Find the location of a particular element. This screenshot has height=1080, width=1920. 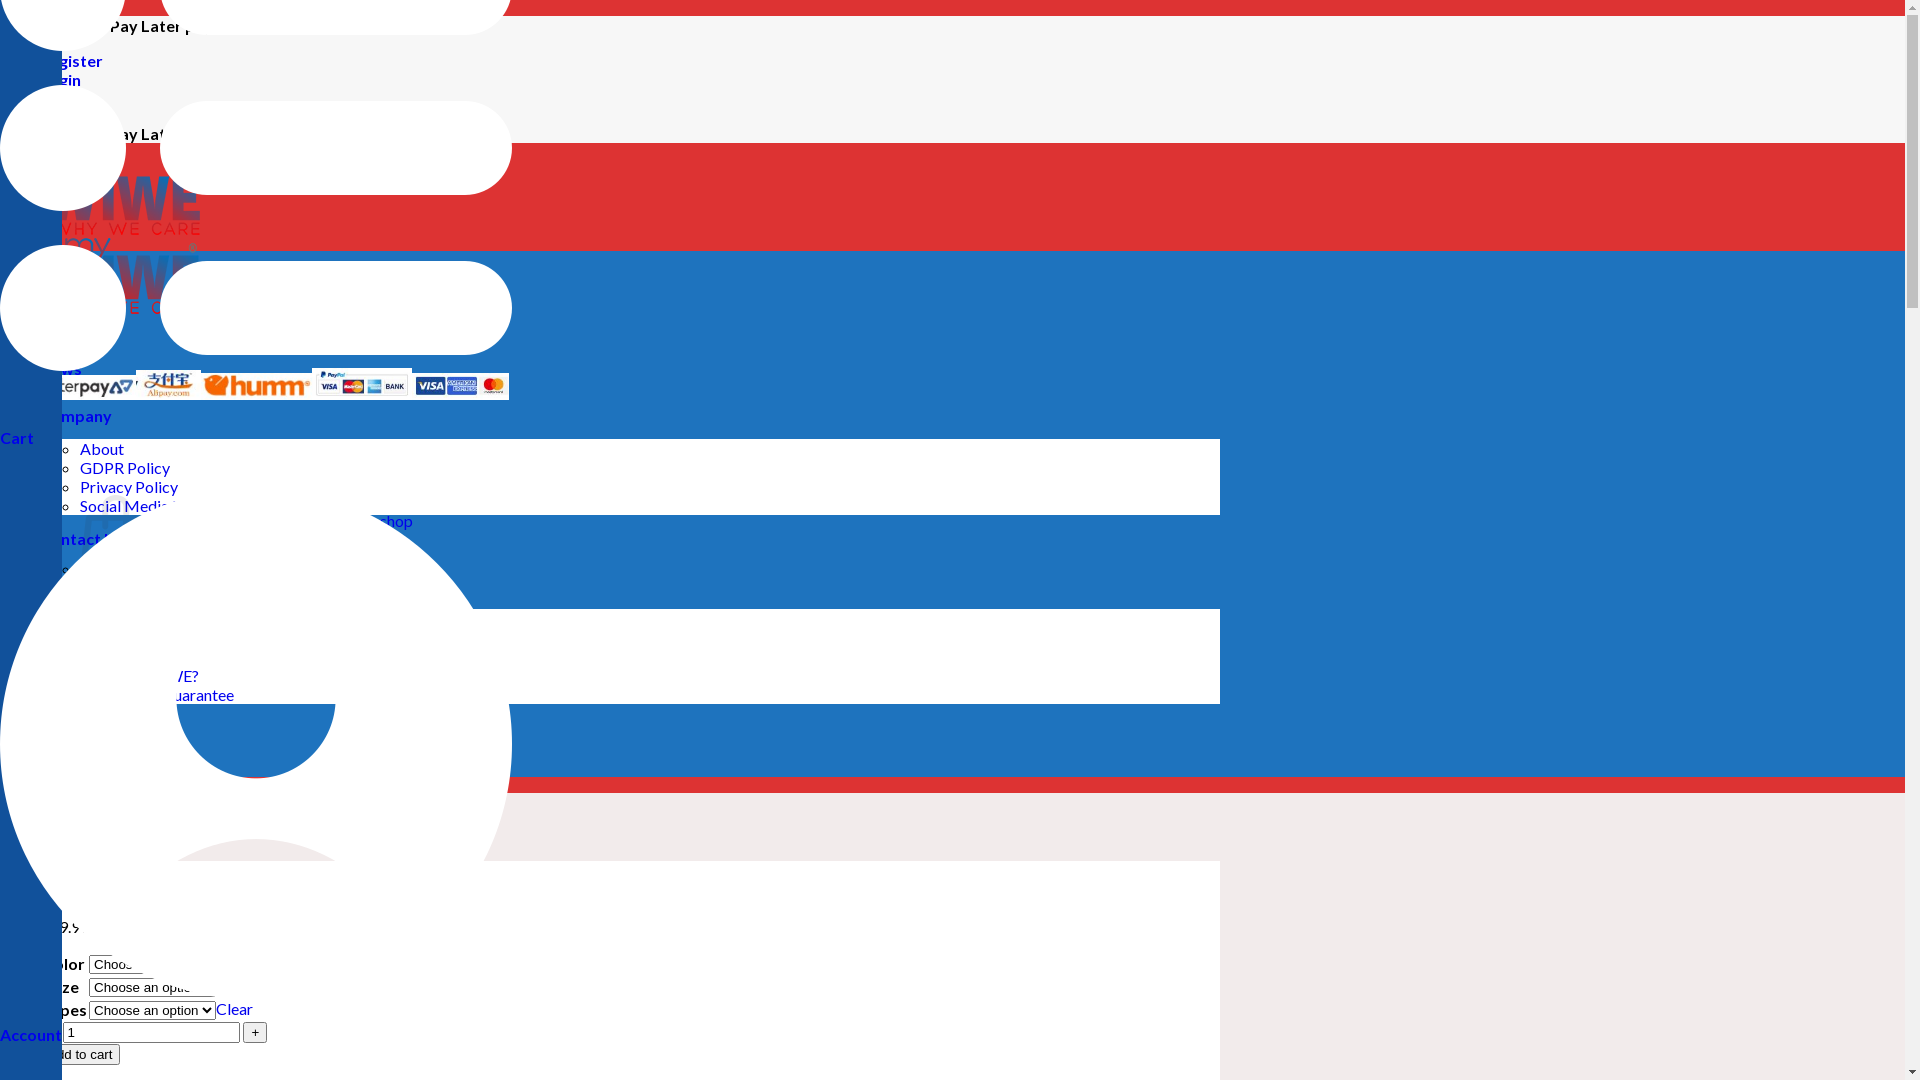

About is located at coordinates (102, 448).